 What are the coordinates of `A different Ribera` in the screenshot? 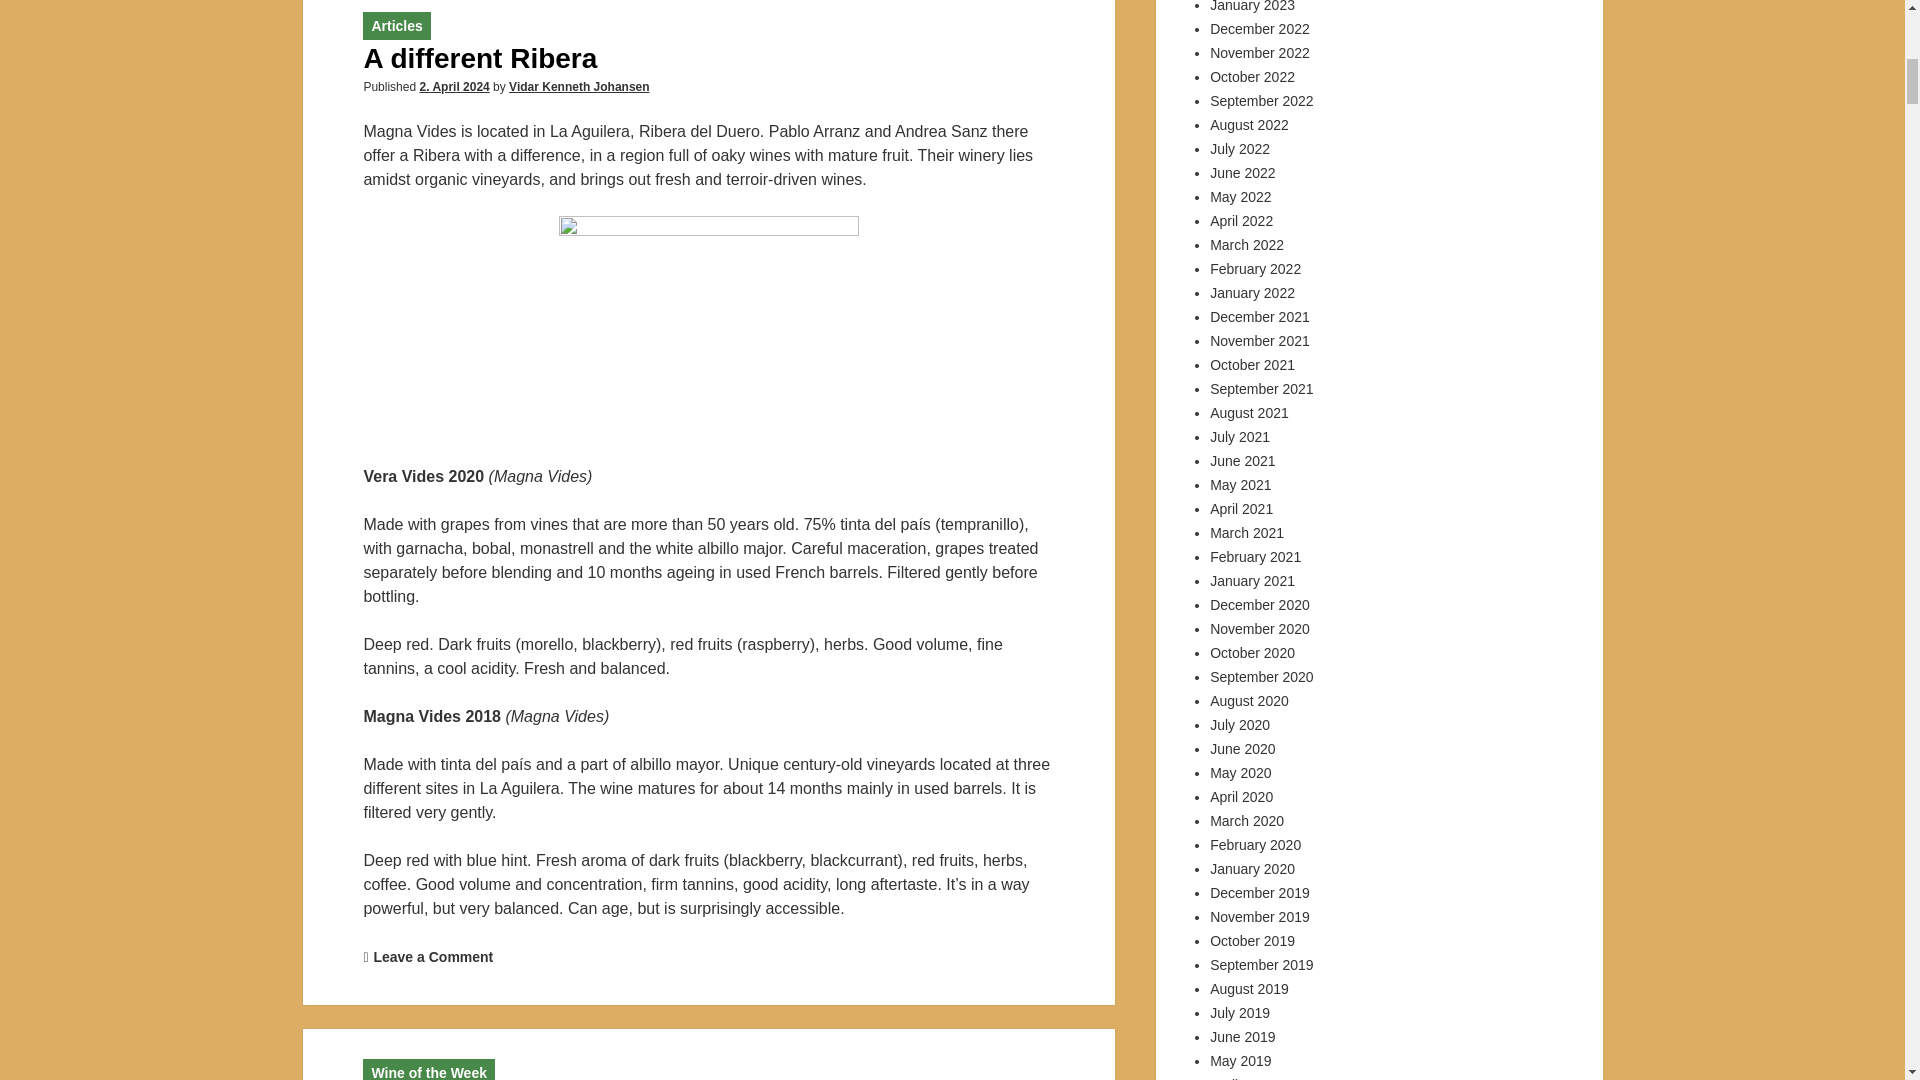 It's located at (480, 58).